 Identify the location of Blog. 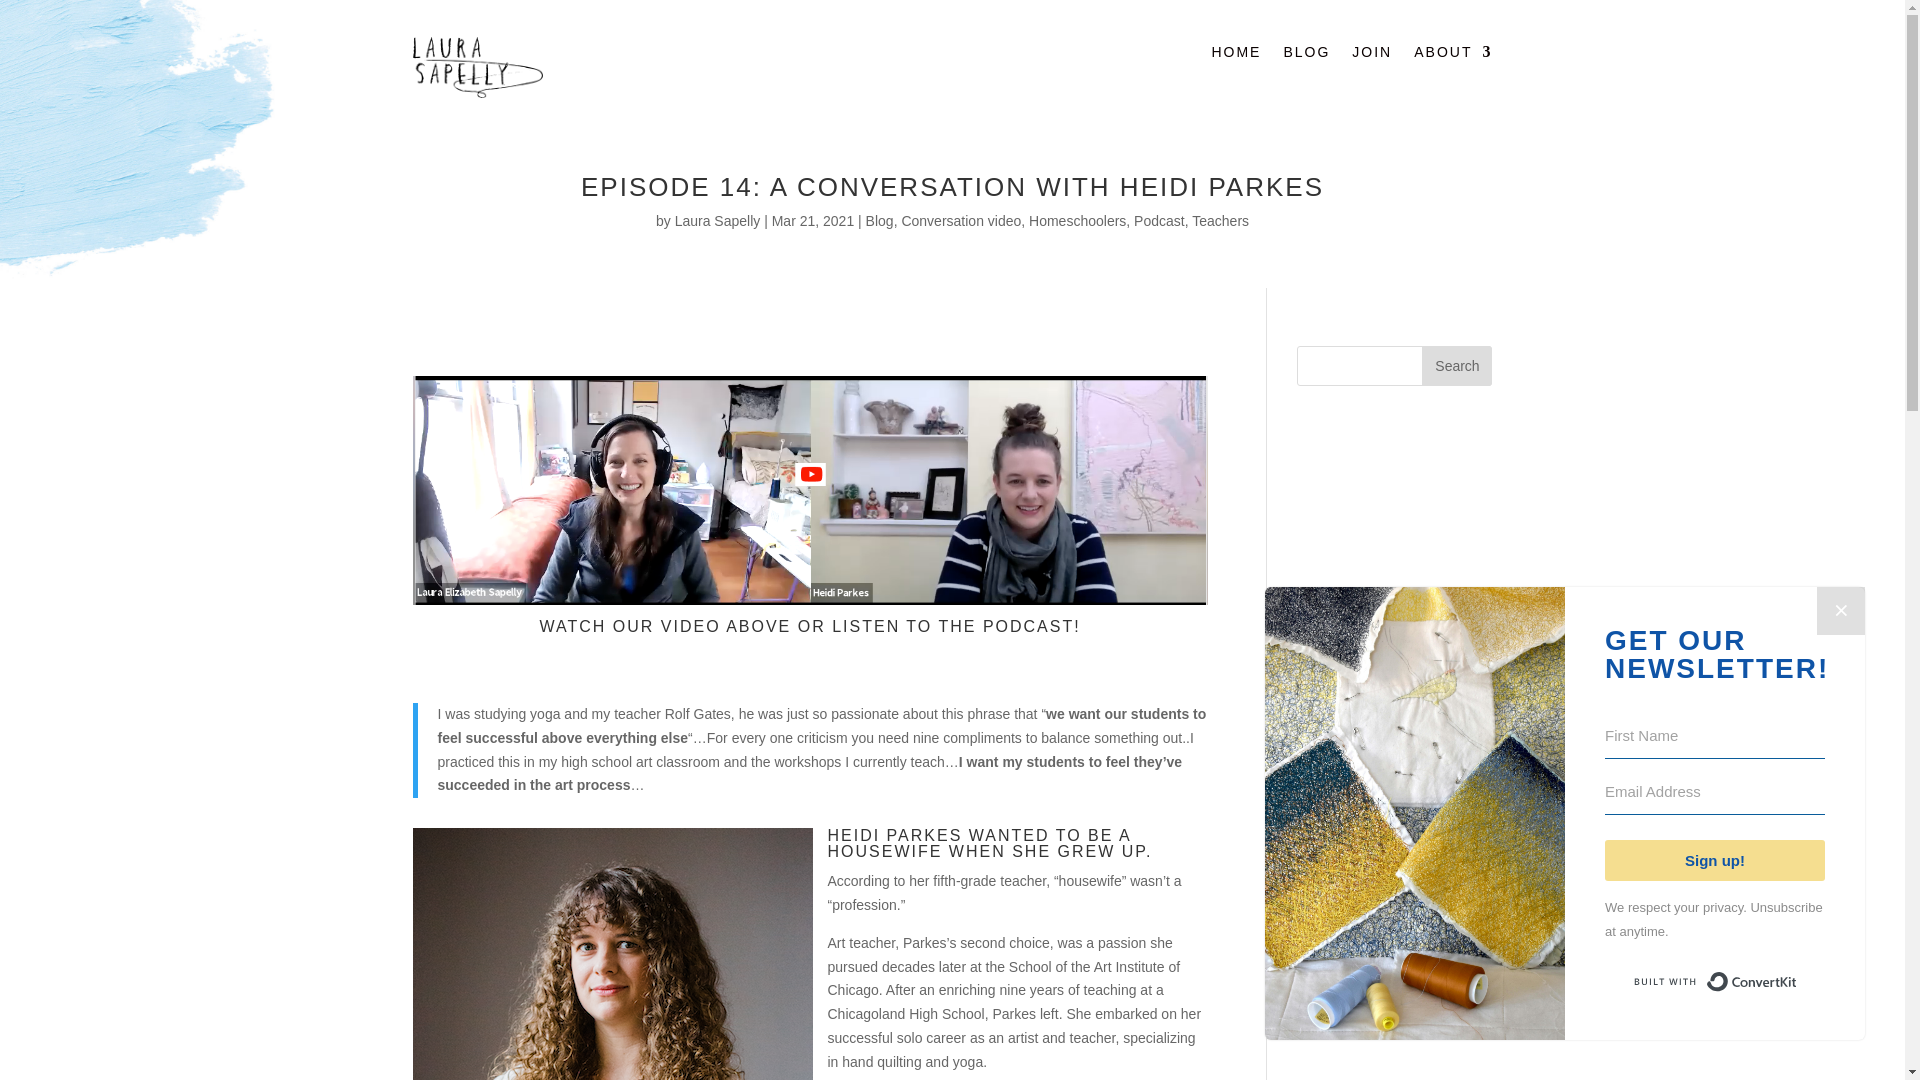
(880, 220).